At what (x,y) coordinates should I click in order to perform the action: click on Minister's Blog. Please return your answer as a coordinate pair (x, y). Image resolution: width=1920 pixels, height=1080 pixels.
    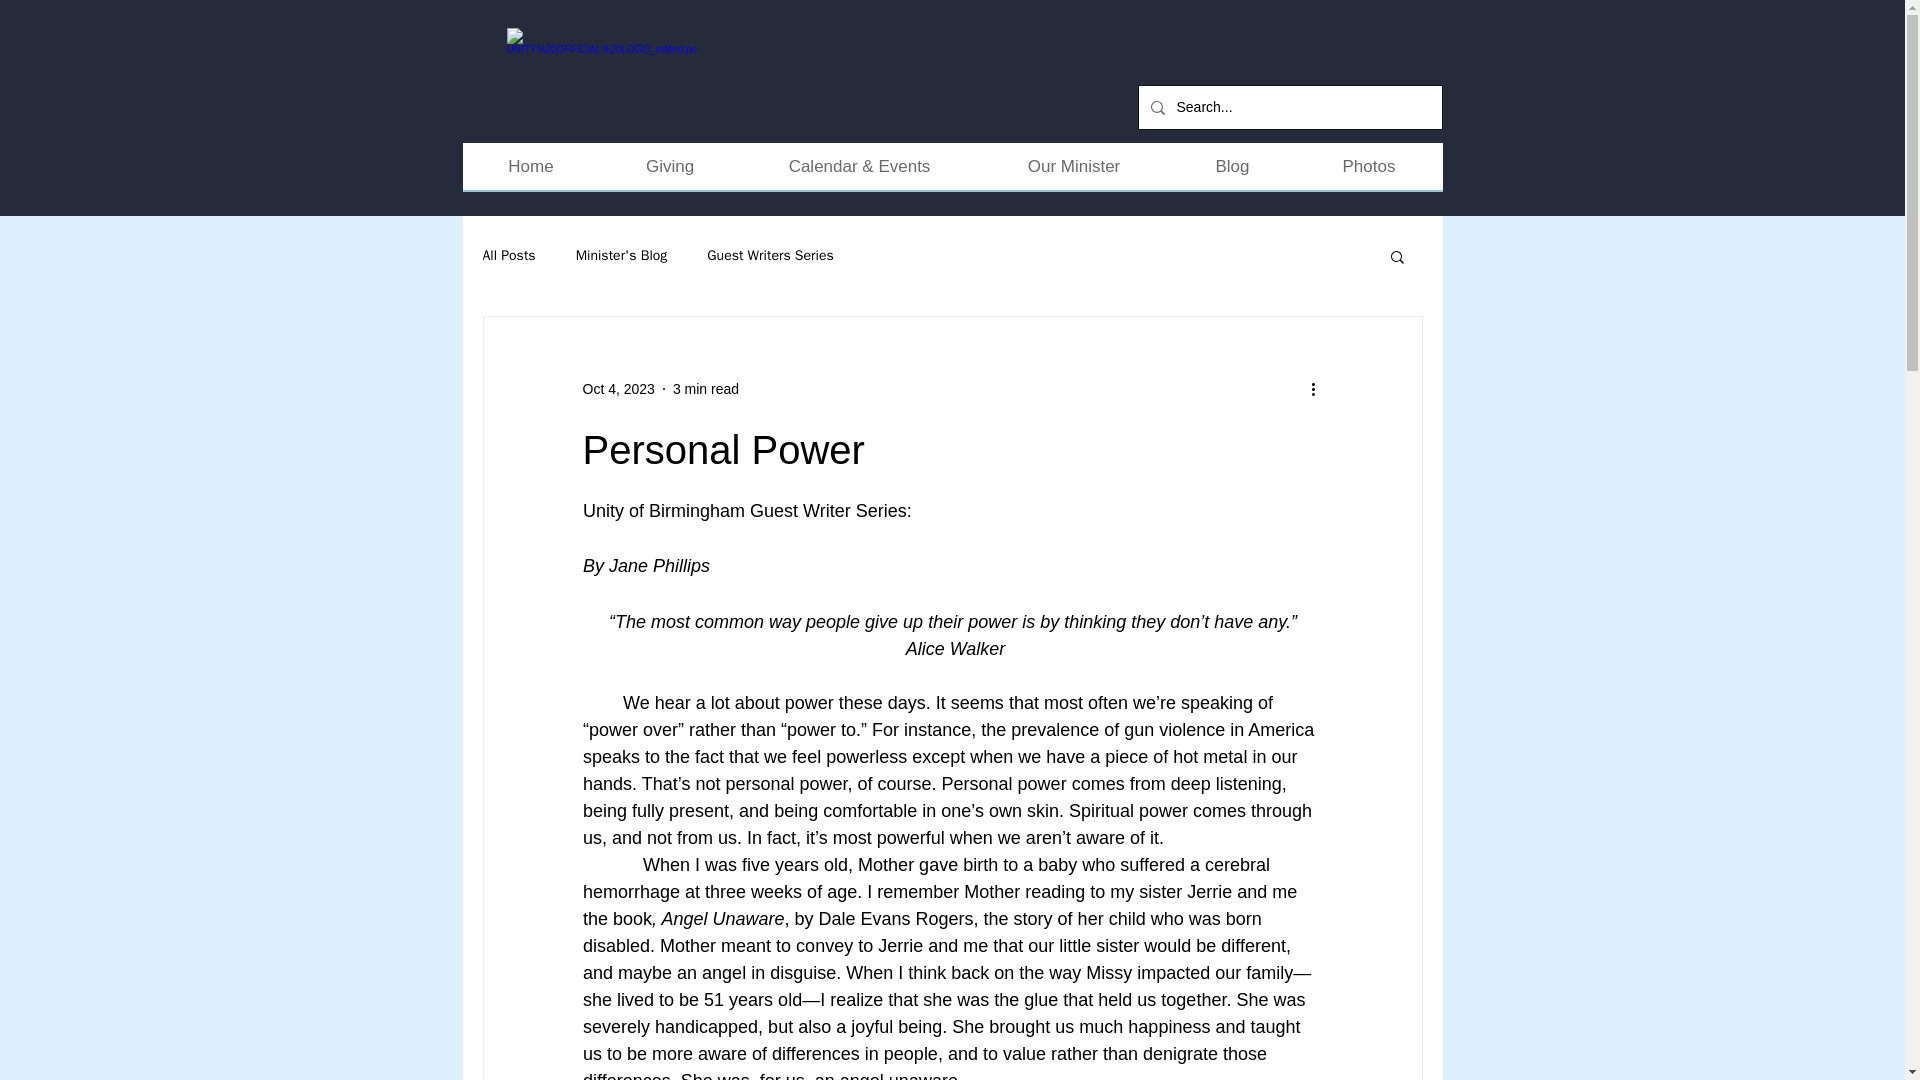
    Looking at the image, I should click on (622, 256).